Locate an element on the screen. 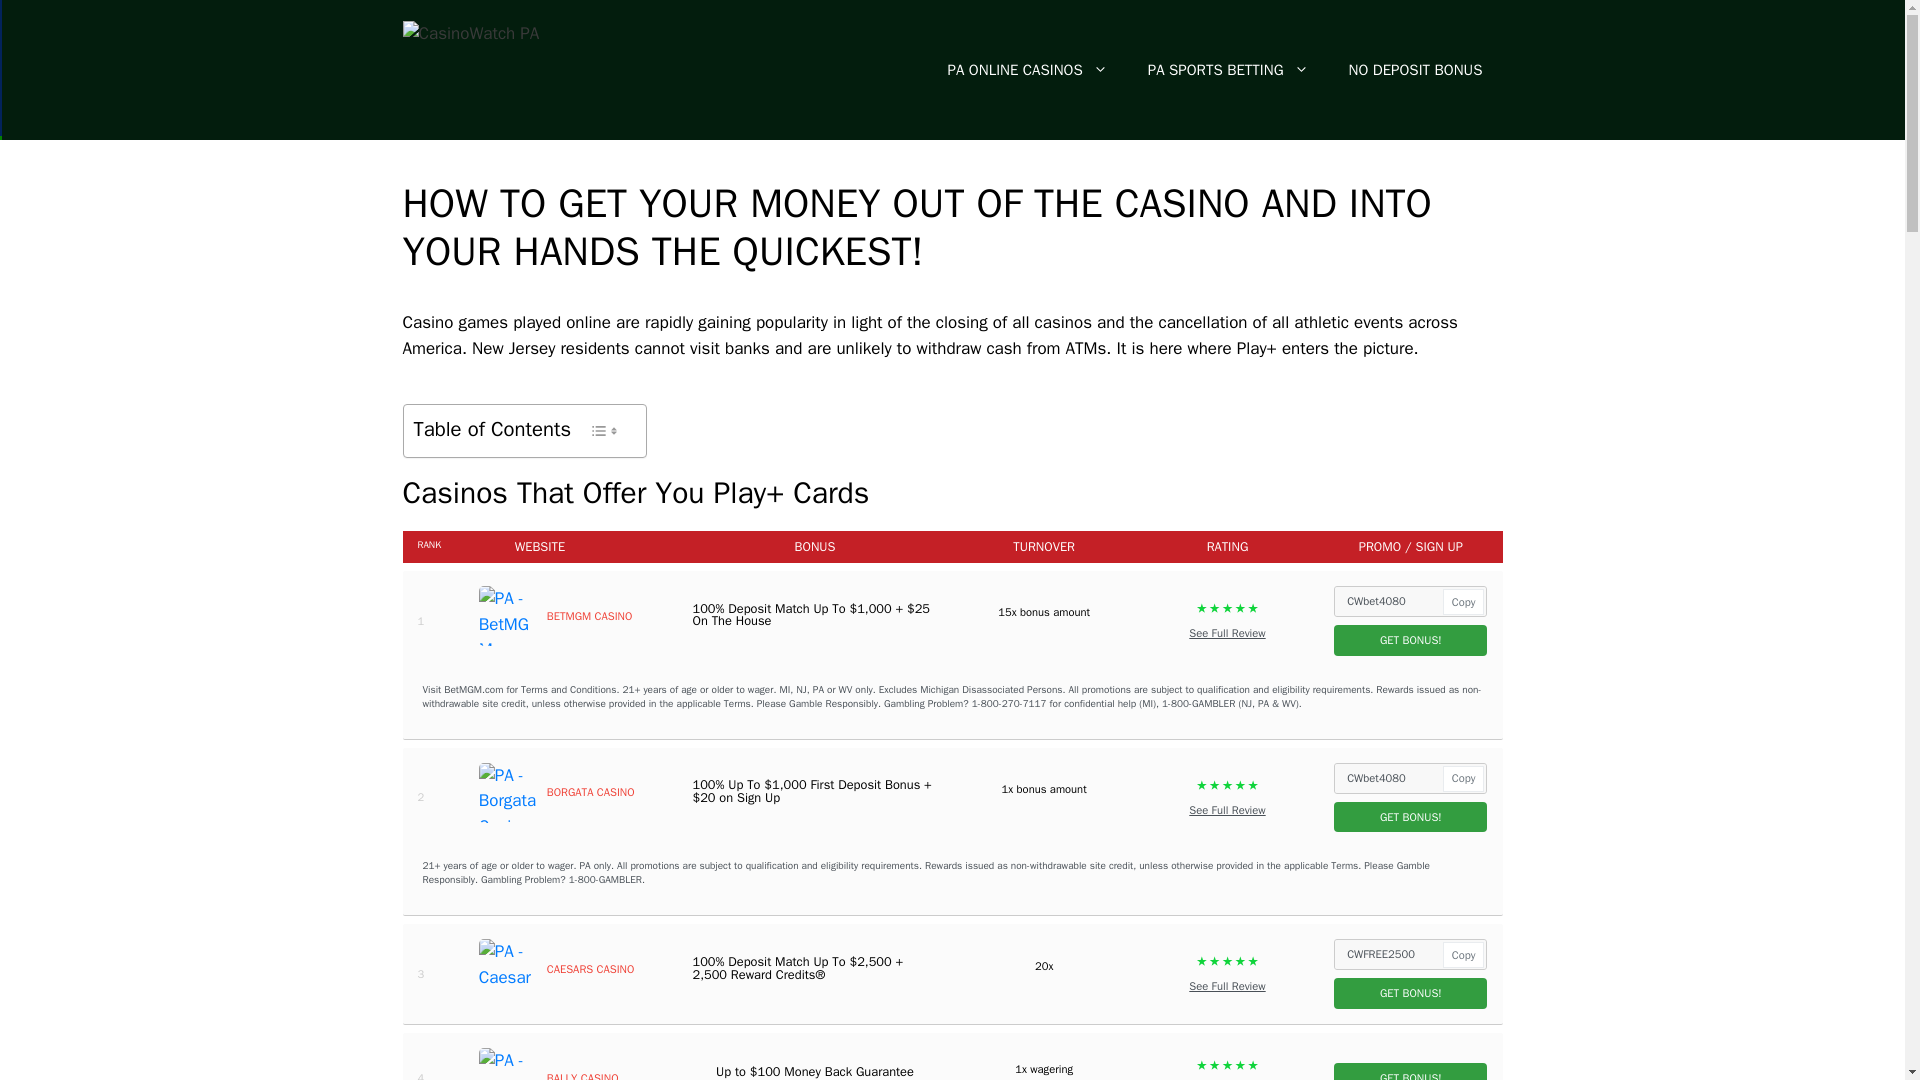  PA ONLINE CASINOS is located at coordinates (1028, 70).